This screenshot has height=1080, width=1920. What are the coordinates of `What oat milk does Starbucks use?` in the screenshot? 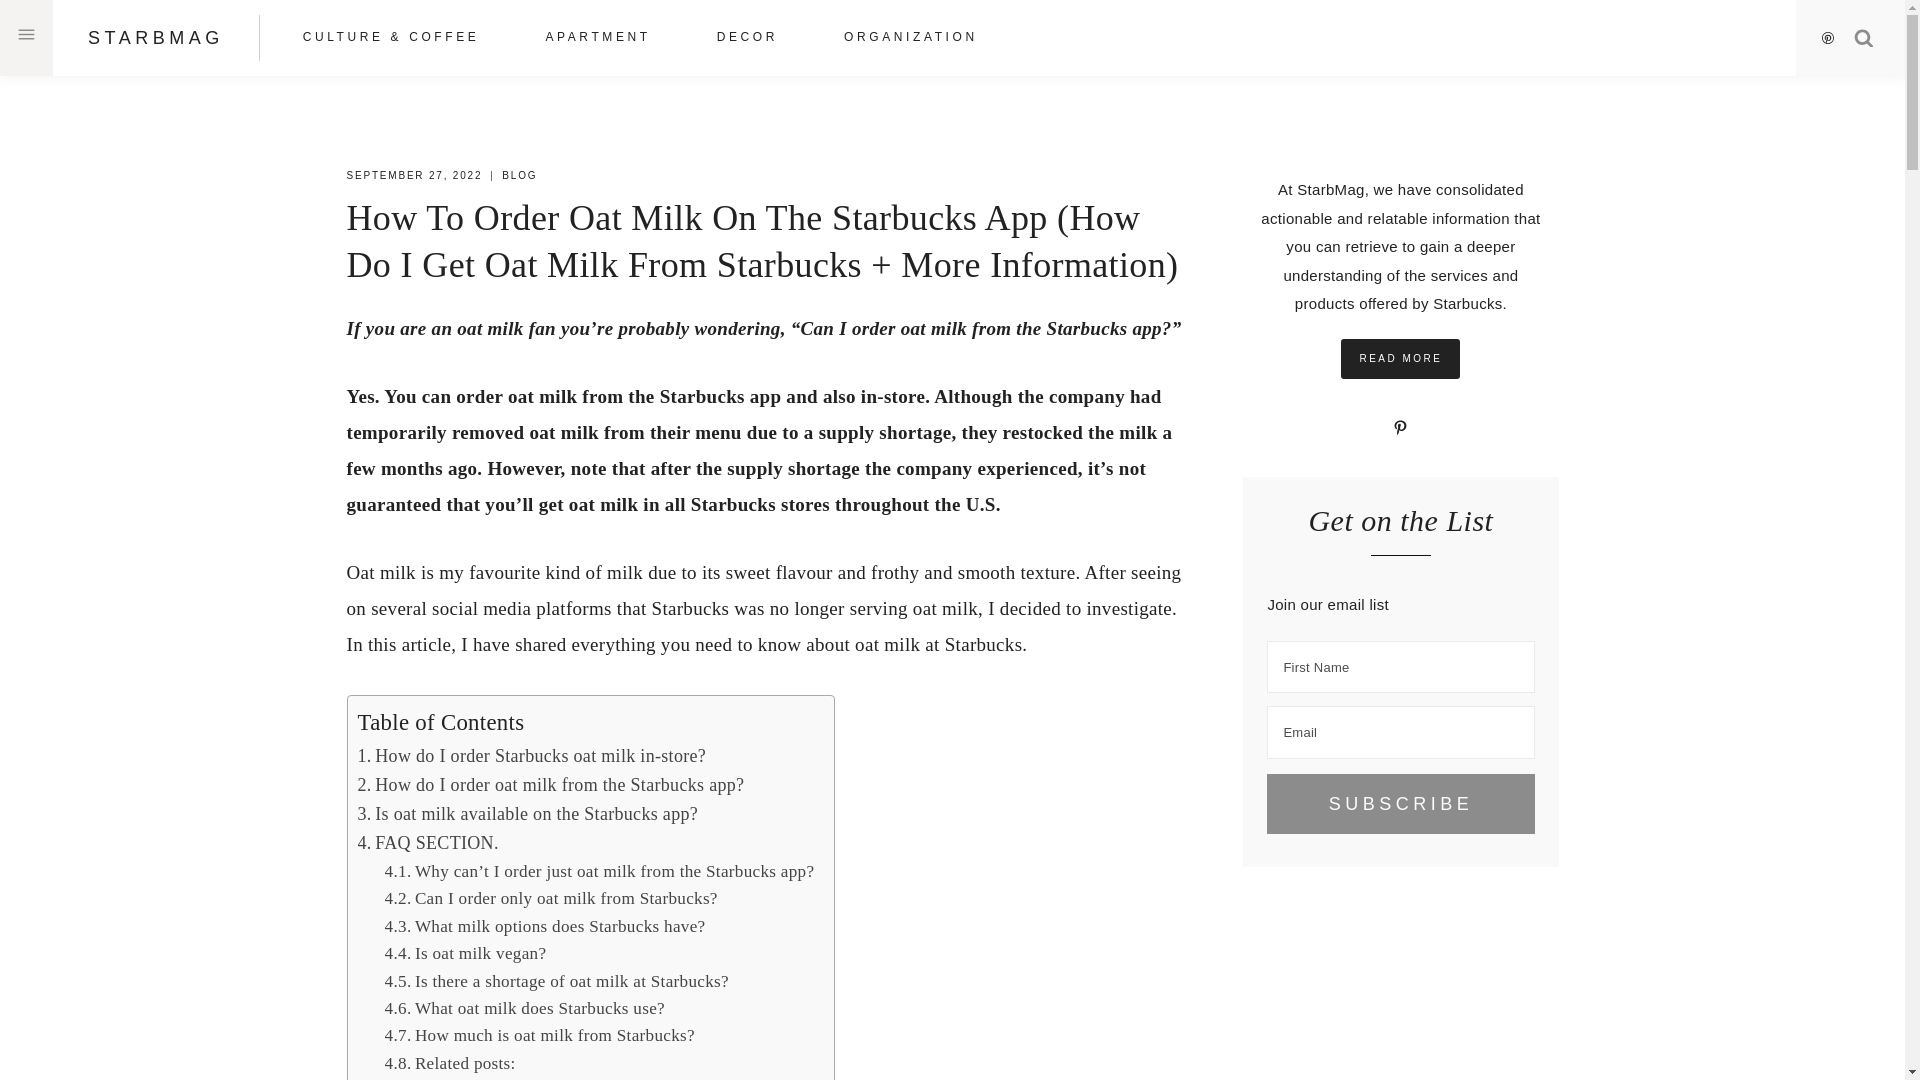 It's located at (524, 1008).